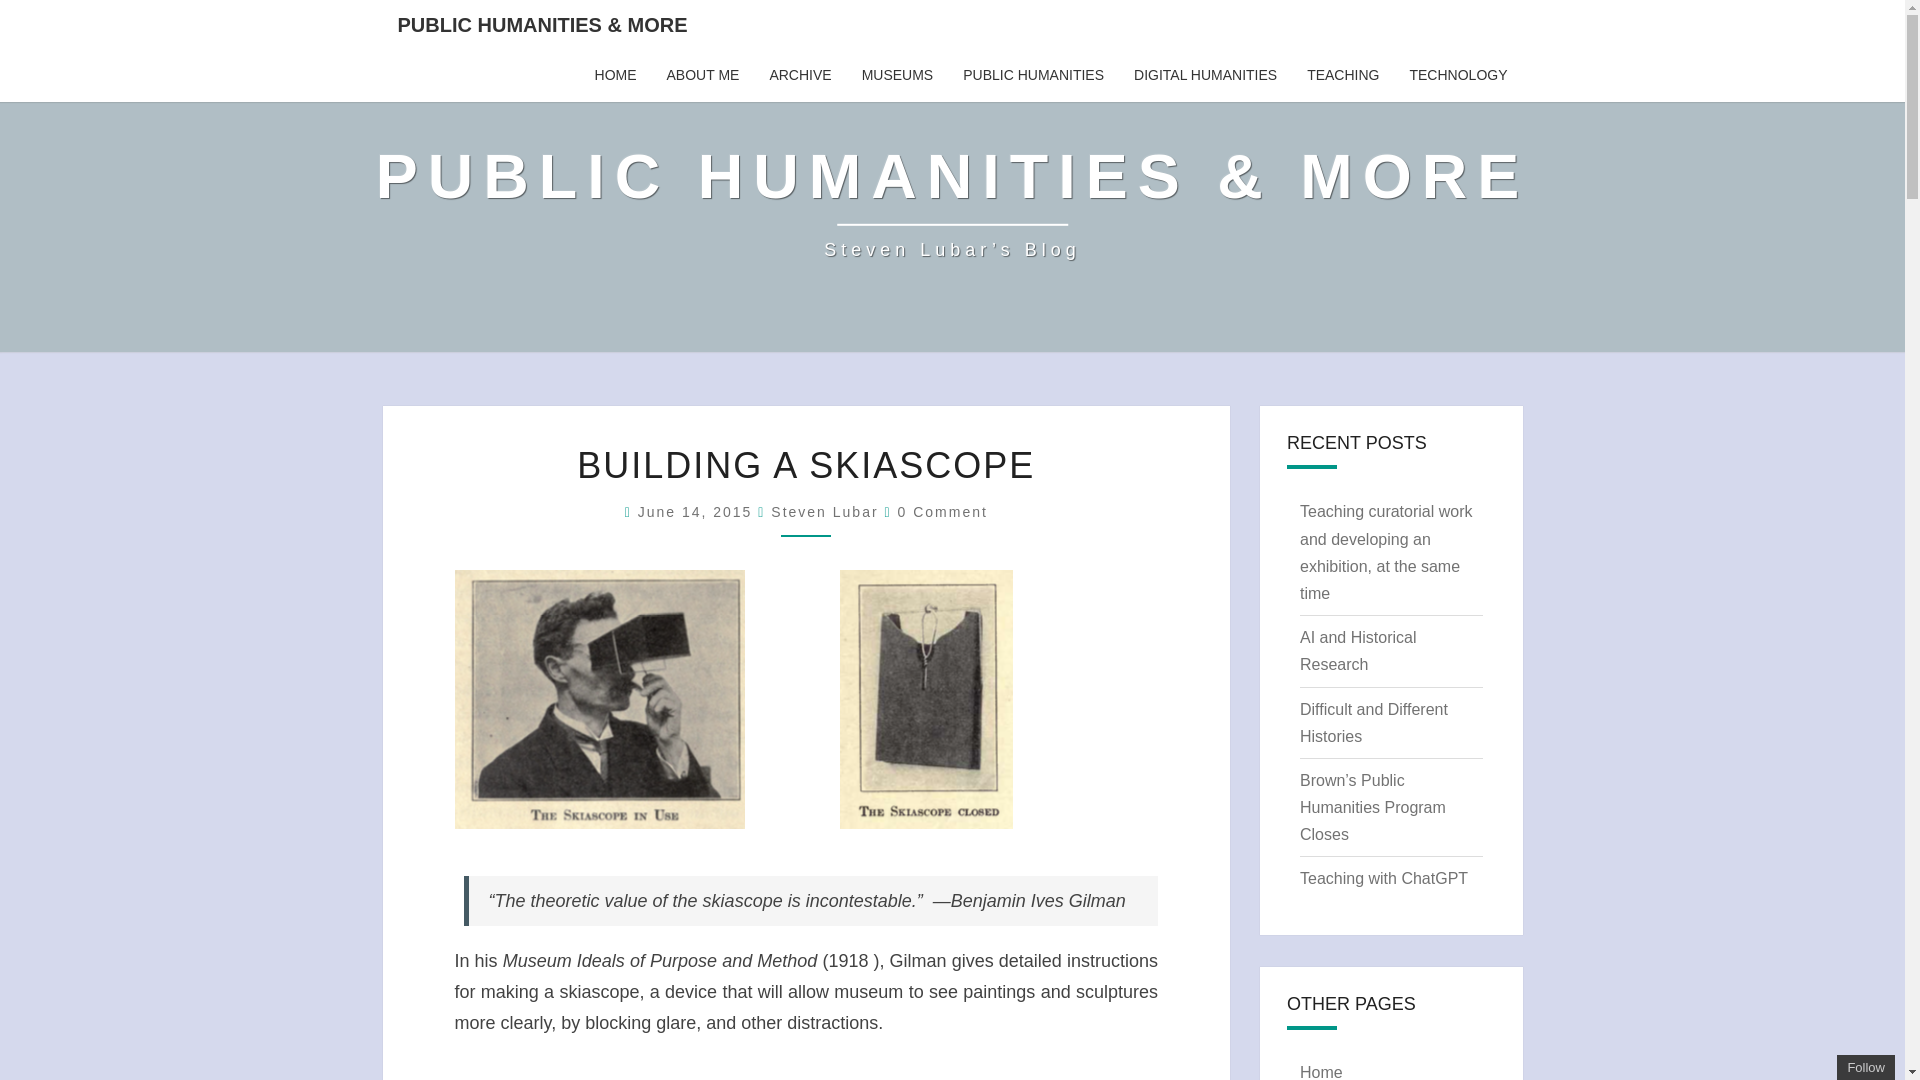 This screenshot has width=1920, height=1080. I want to click on MUSEUMS, so click(897, 75).